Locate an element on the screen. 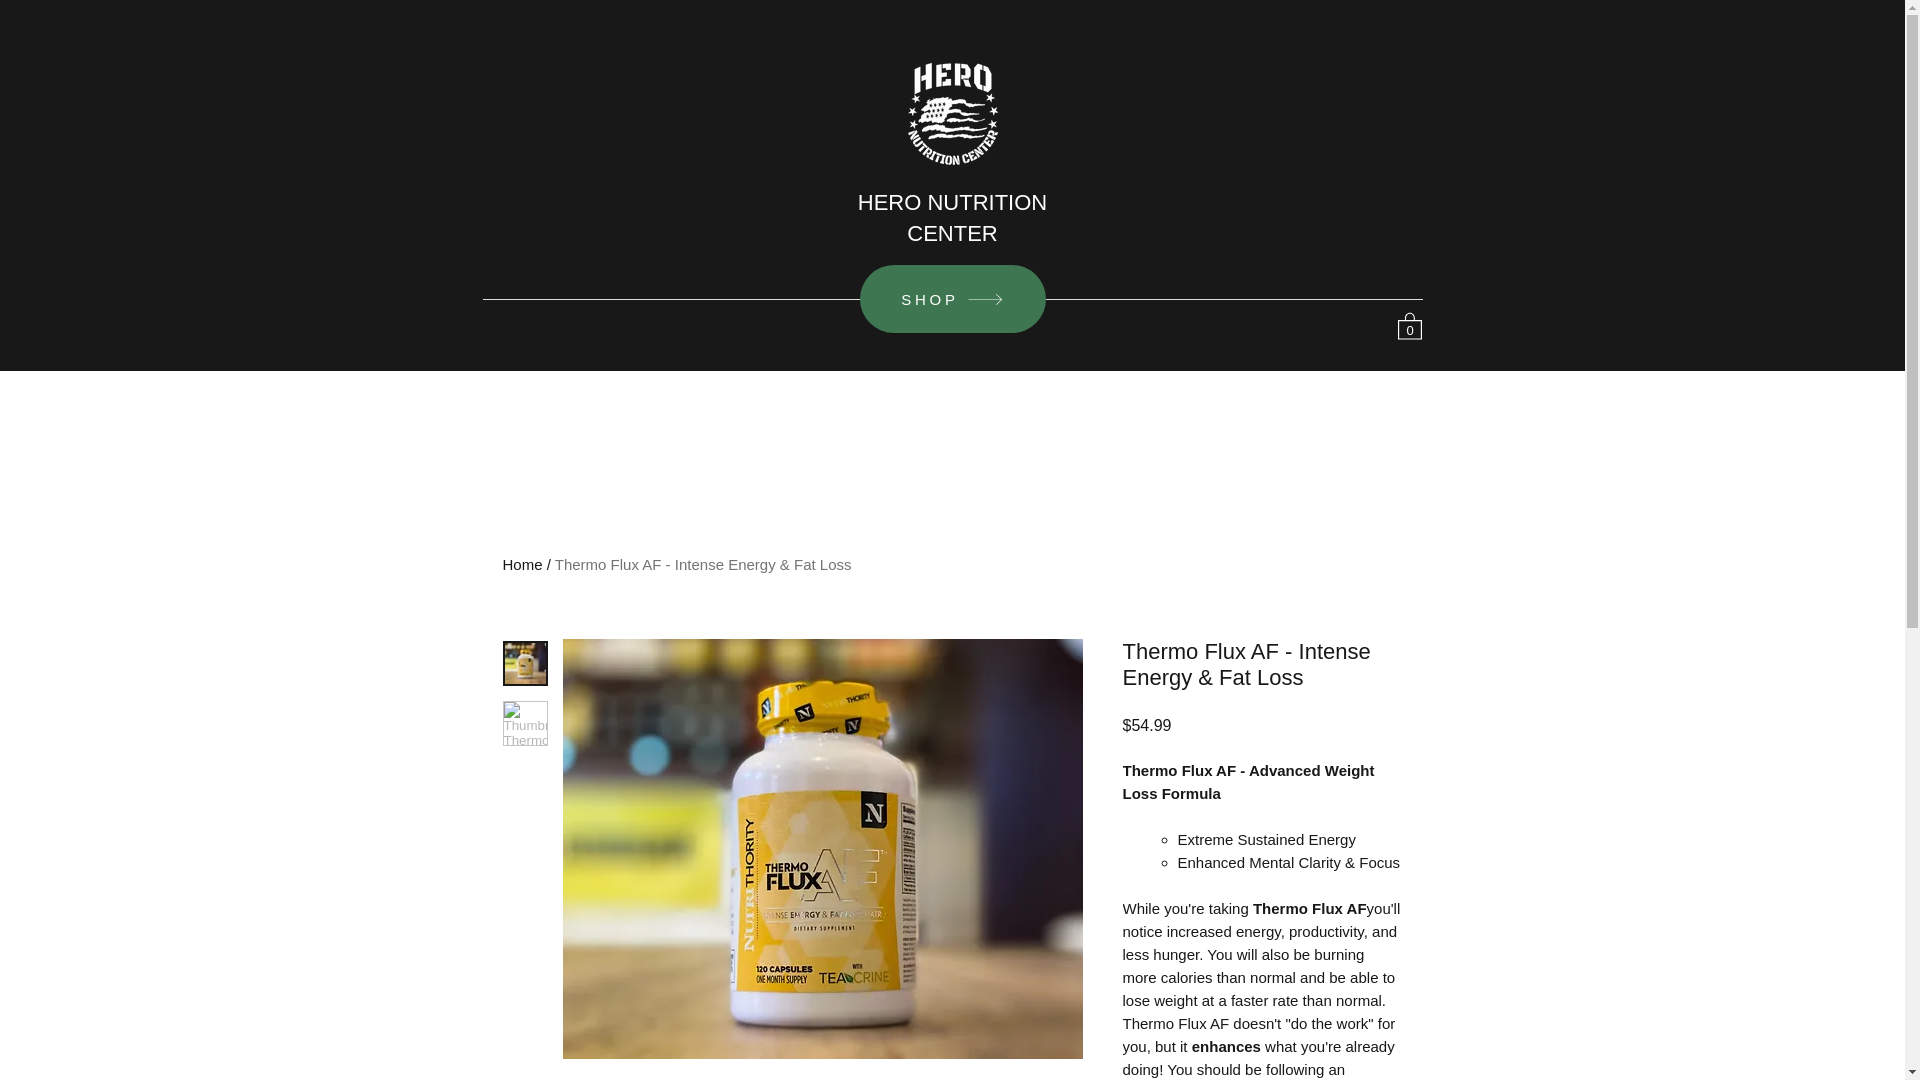 This screenshot has width=1920, height=1080. HERO NUTRITION CENTER is located at coordinates (952, 218).